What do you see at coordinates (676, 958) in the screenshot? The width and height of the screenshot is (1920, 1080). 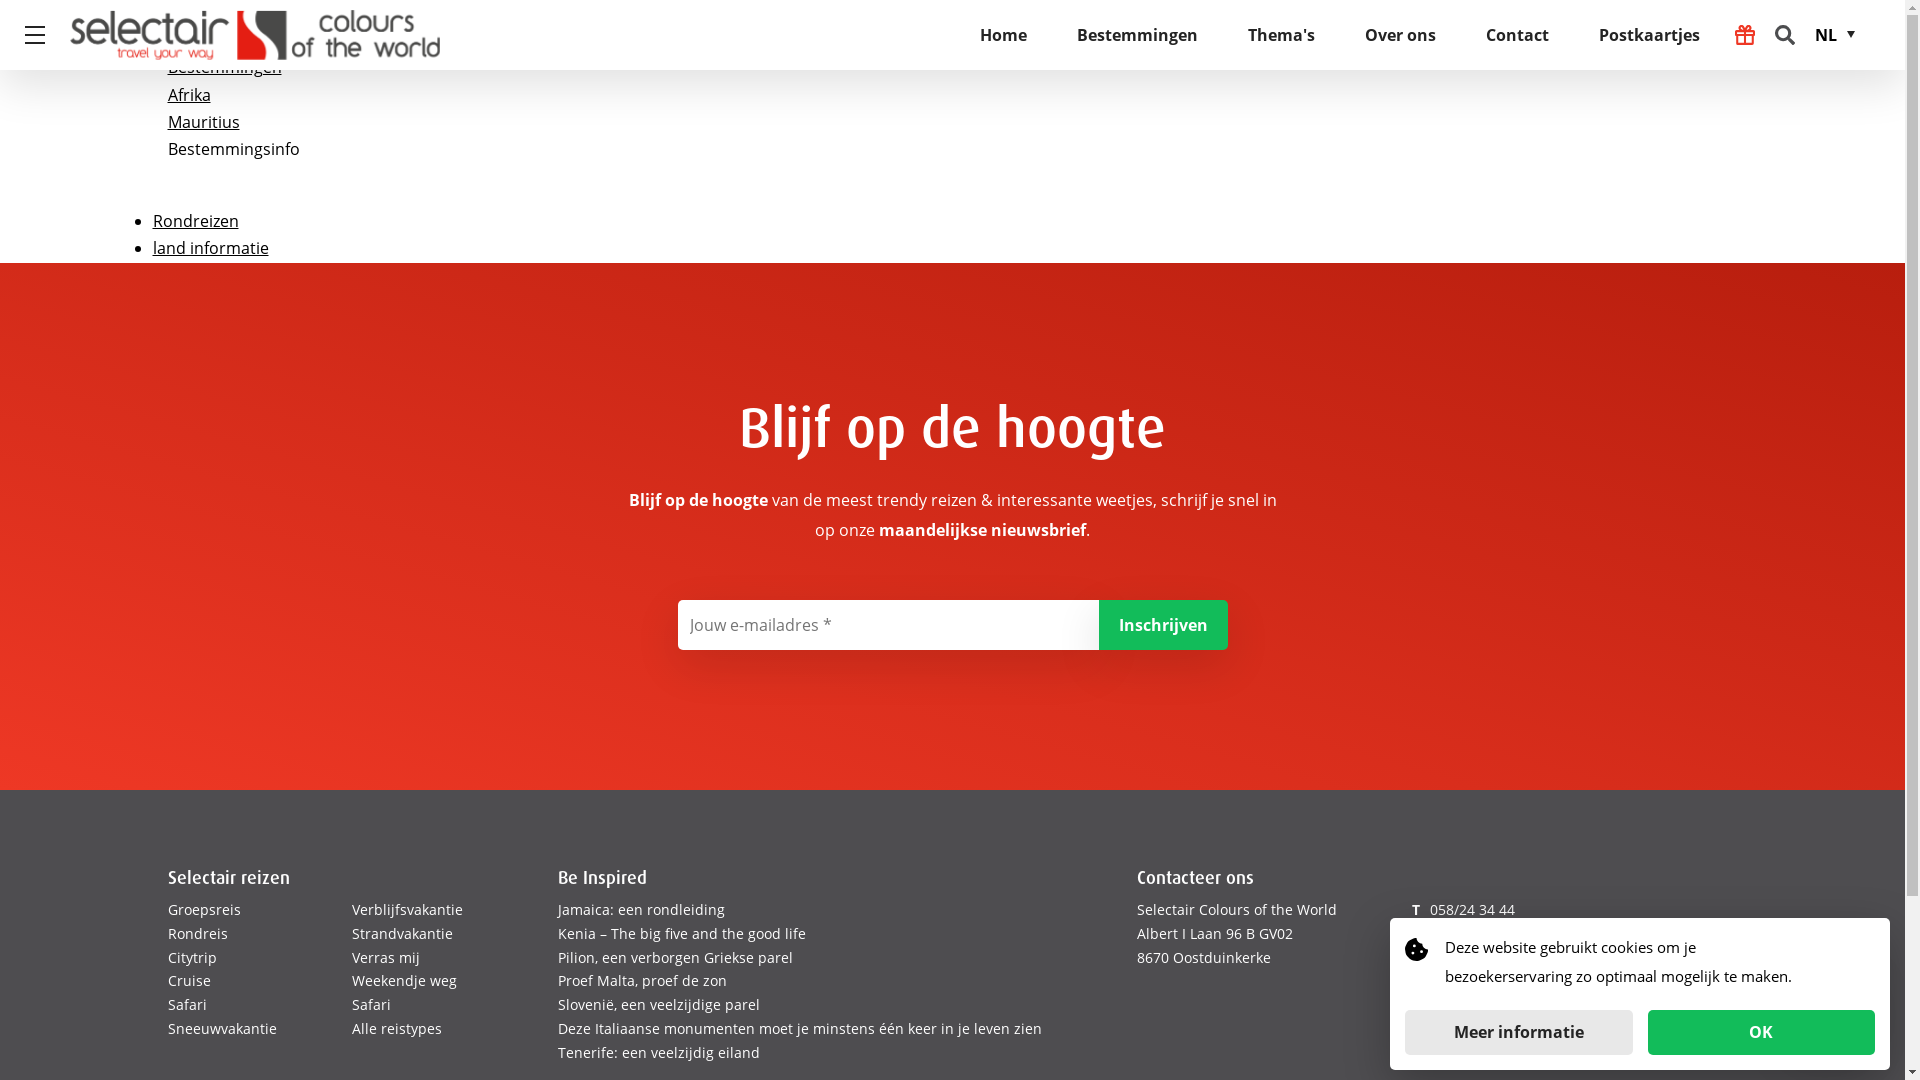 I see `Pilion, een verborgen Griekse parel` at bounding box center [676, 958].